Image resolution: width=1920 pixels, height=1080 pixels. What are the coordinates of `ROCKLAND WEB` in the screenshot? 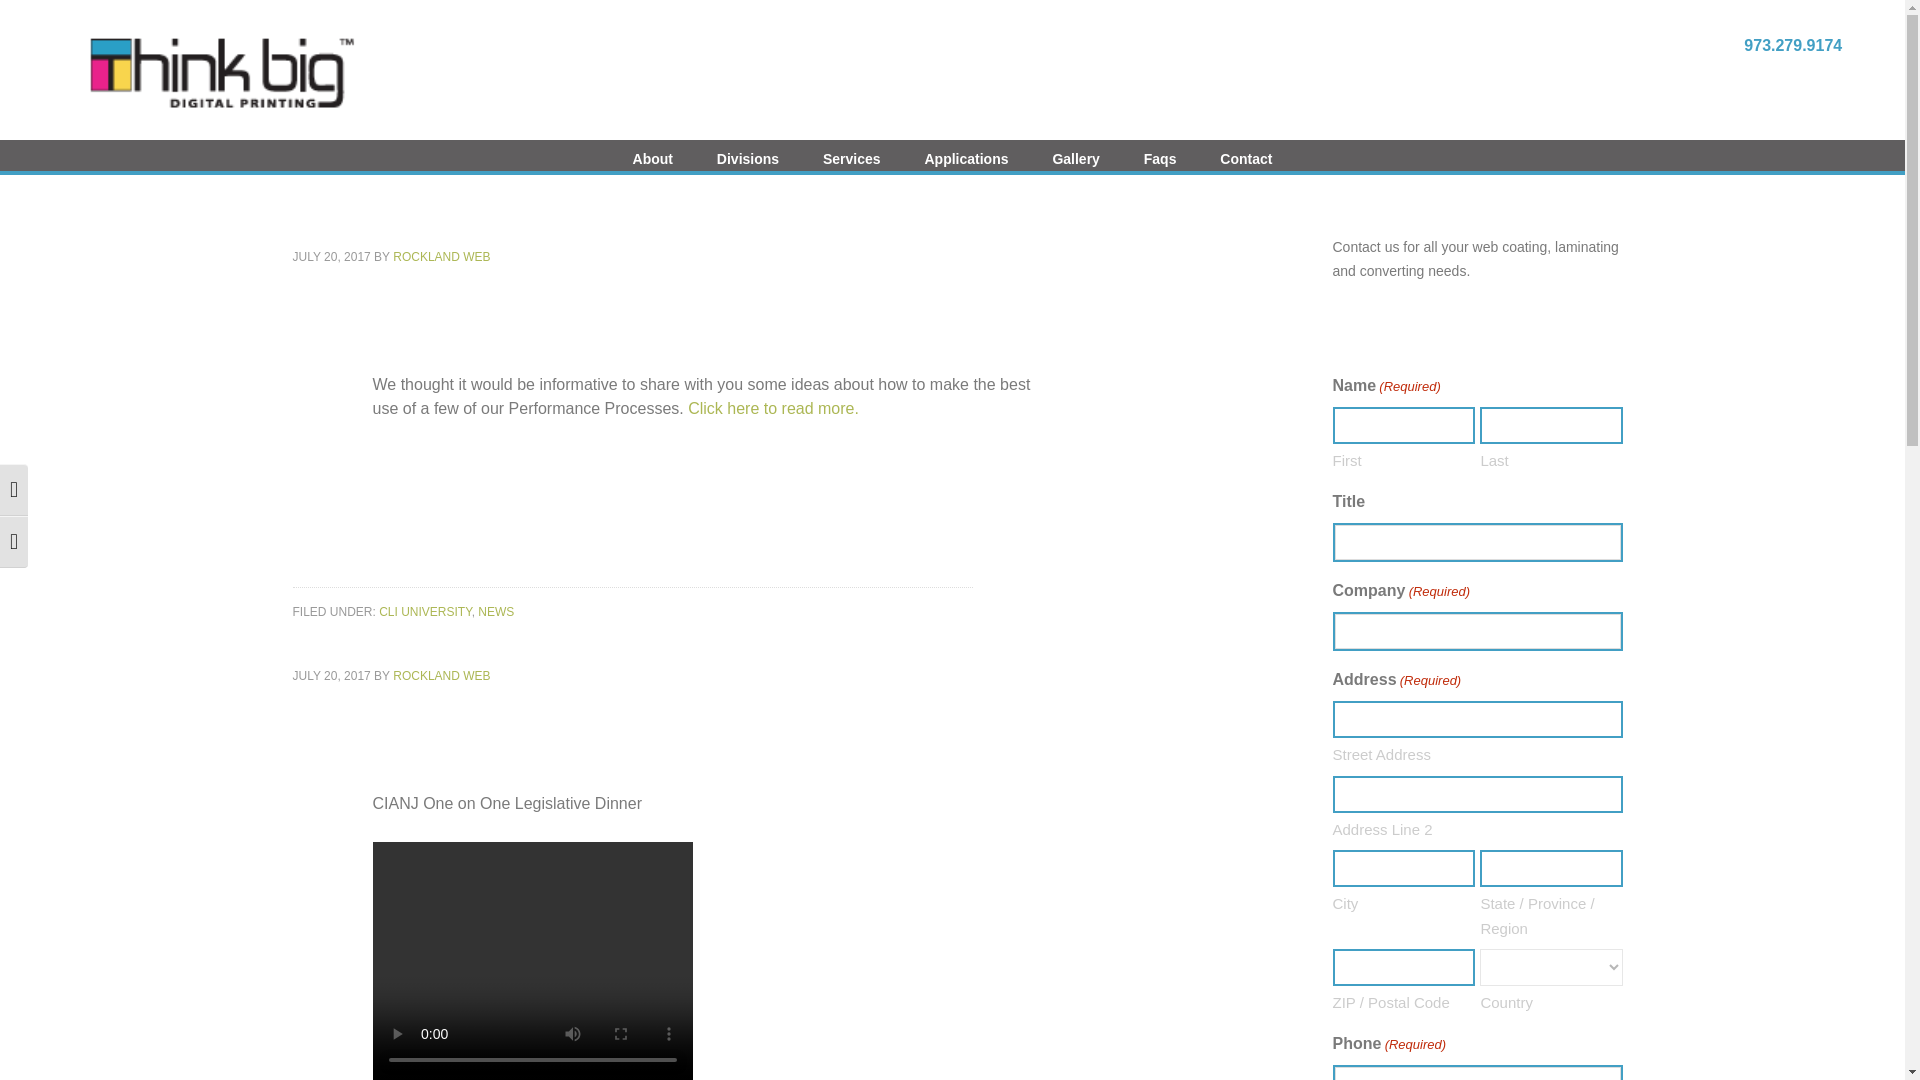 It's located at (441, 256).